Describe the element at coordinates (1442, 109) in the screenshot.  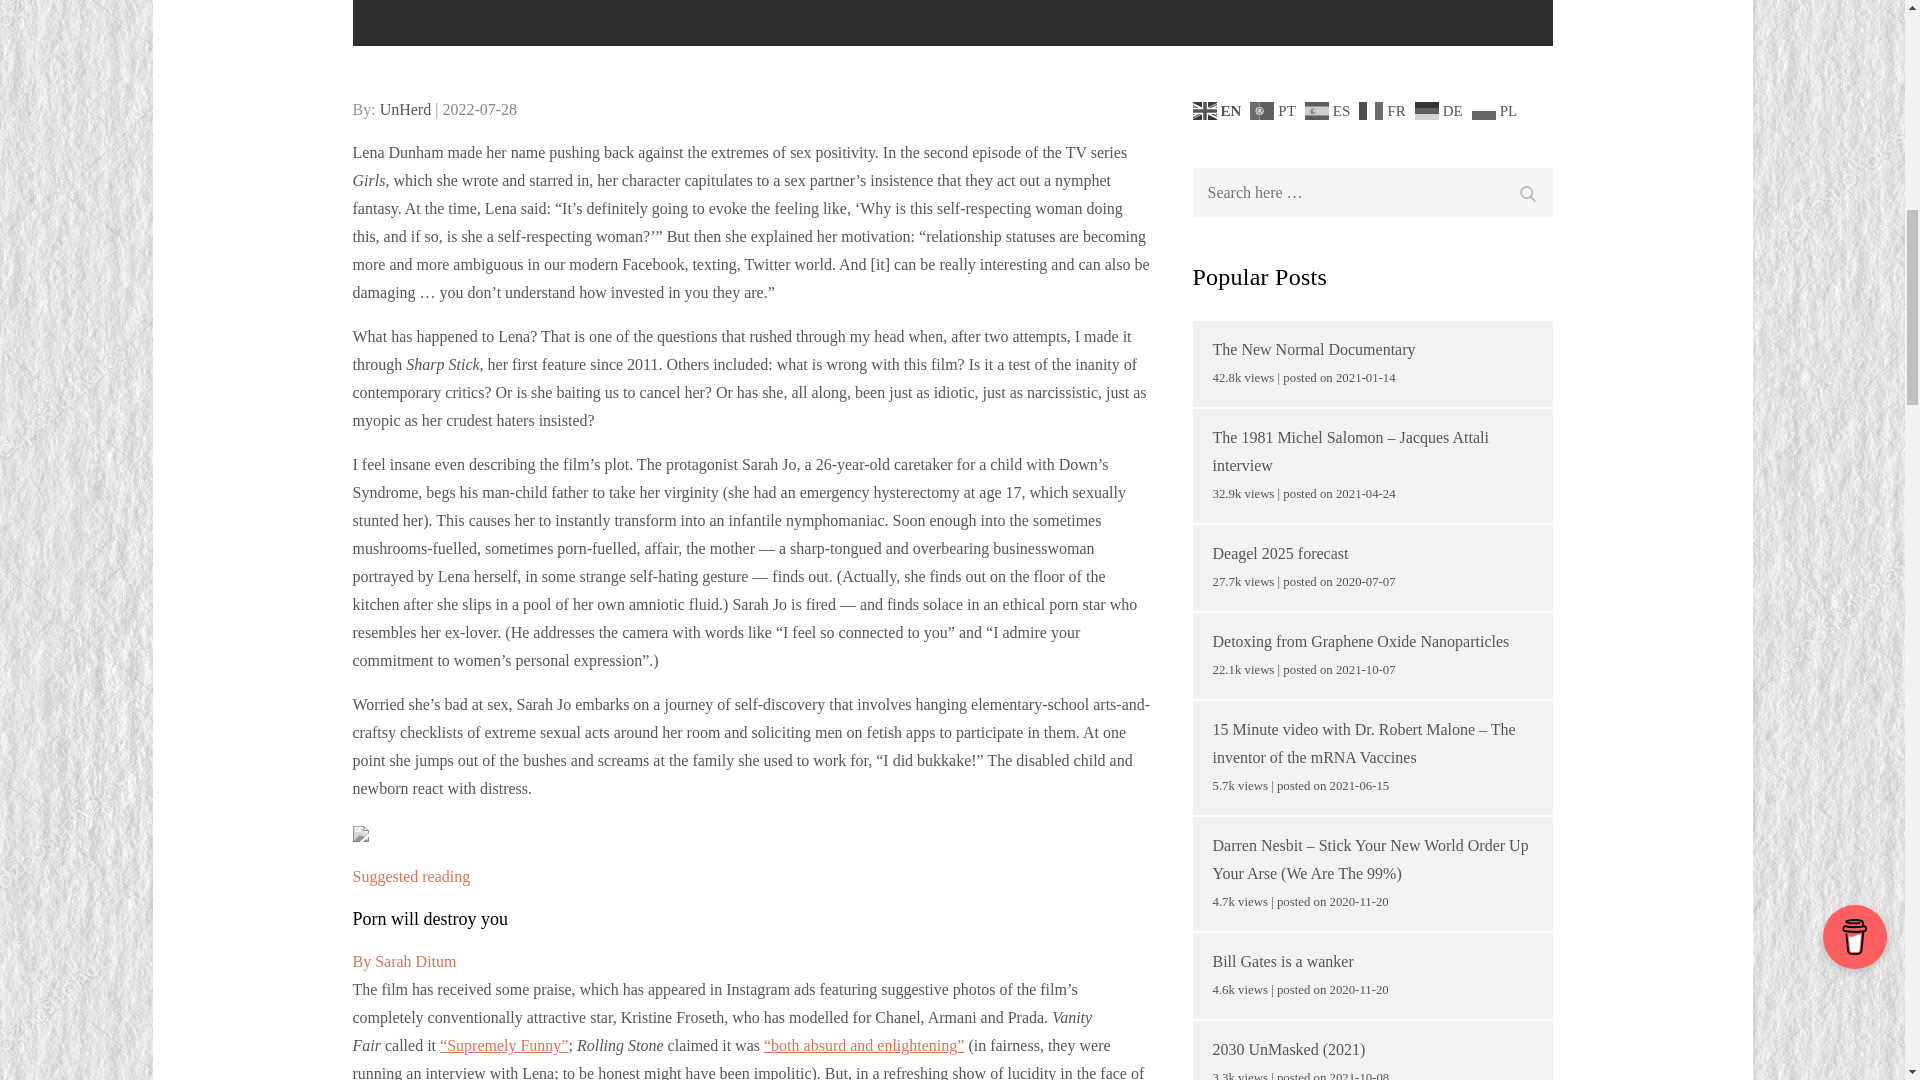
I see `German` at that location.